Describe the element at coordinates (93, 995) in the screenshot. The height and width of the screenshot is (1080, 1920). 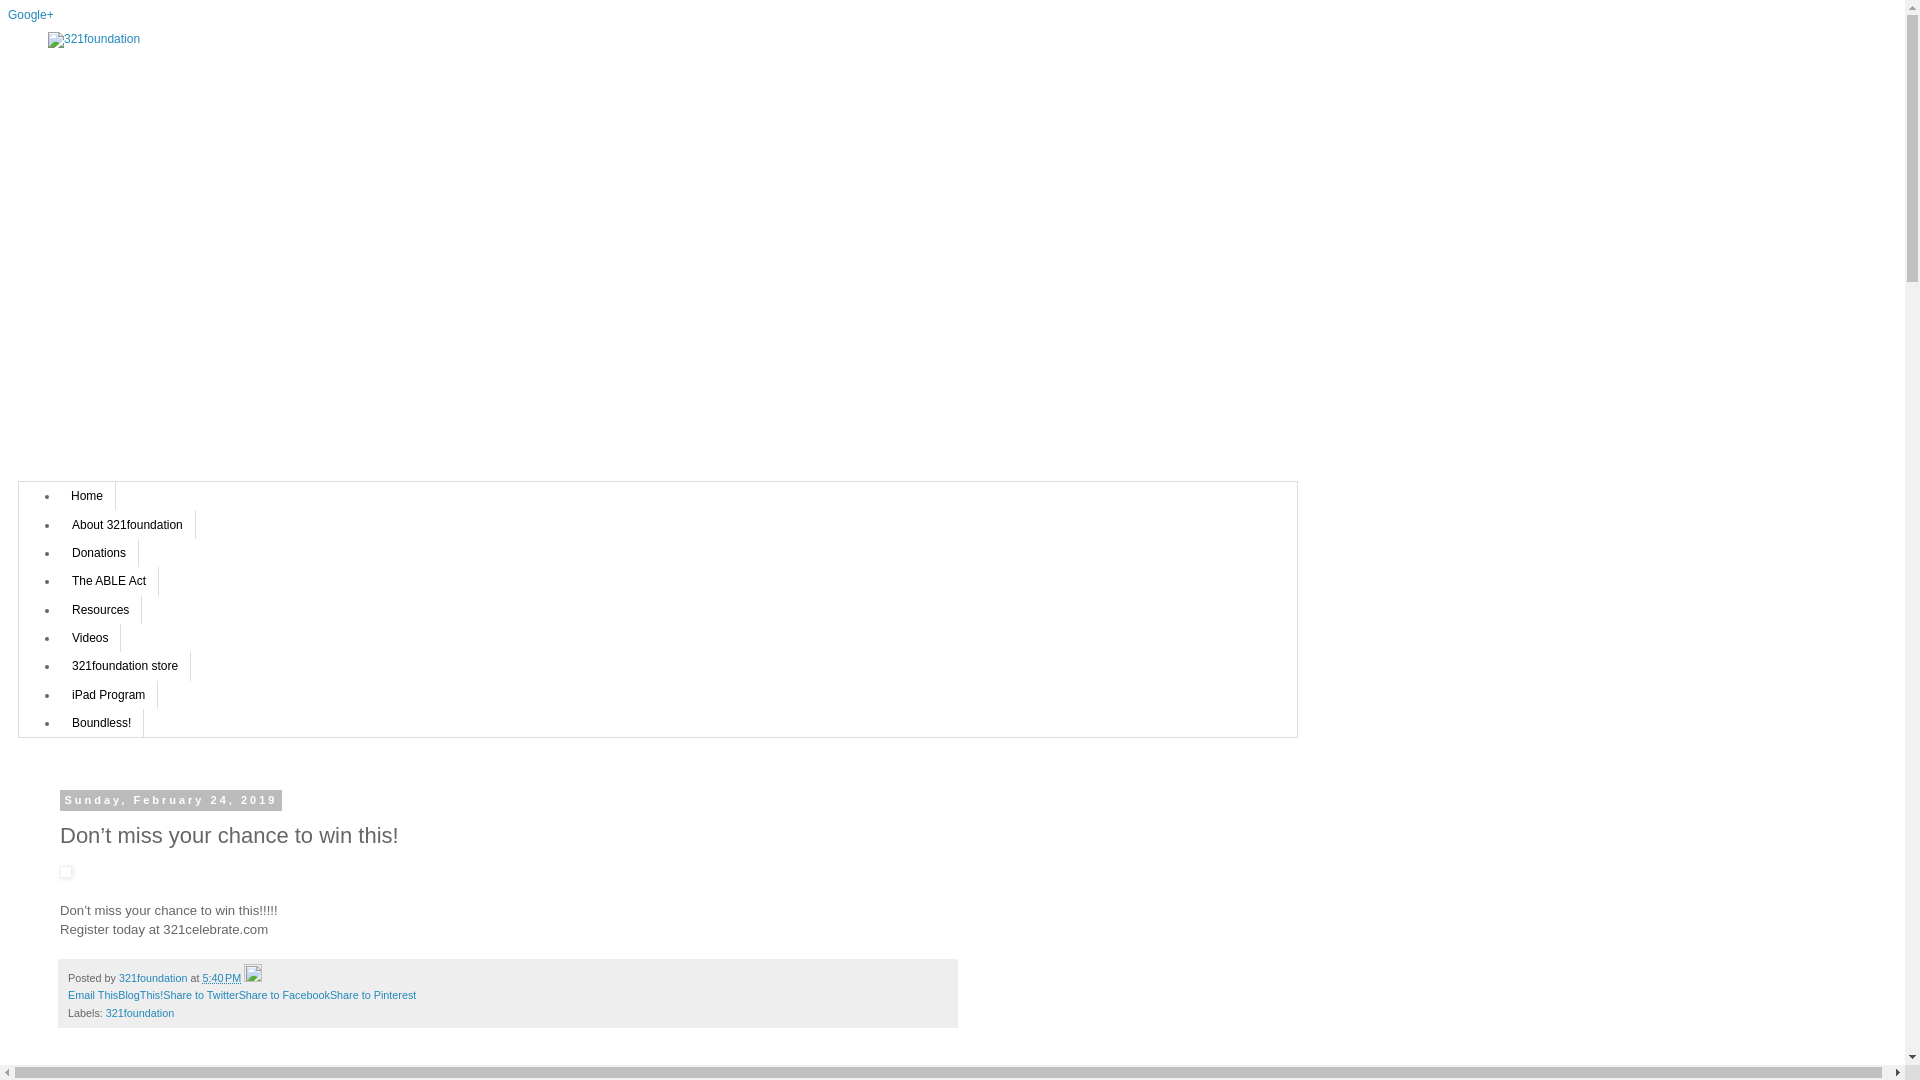
I see `Email This` at that location.